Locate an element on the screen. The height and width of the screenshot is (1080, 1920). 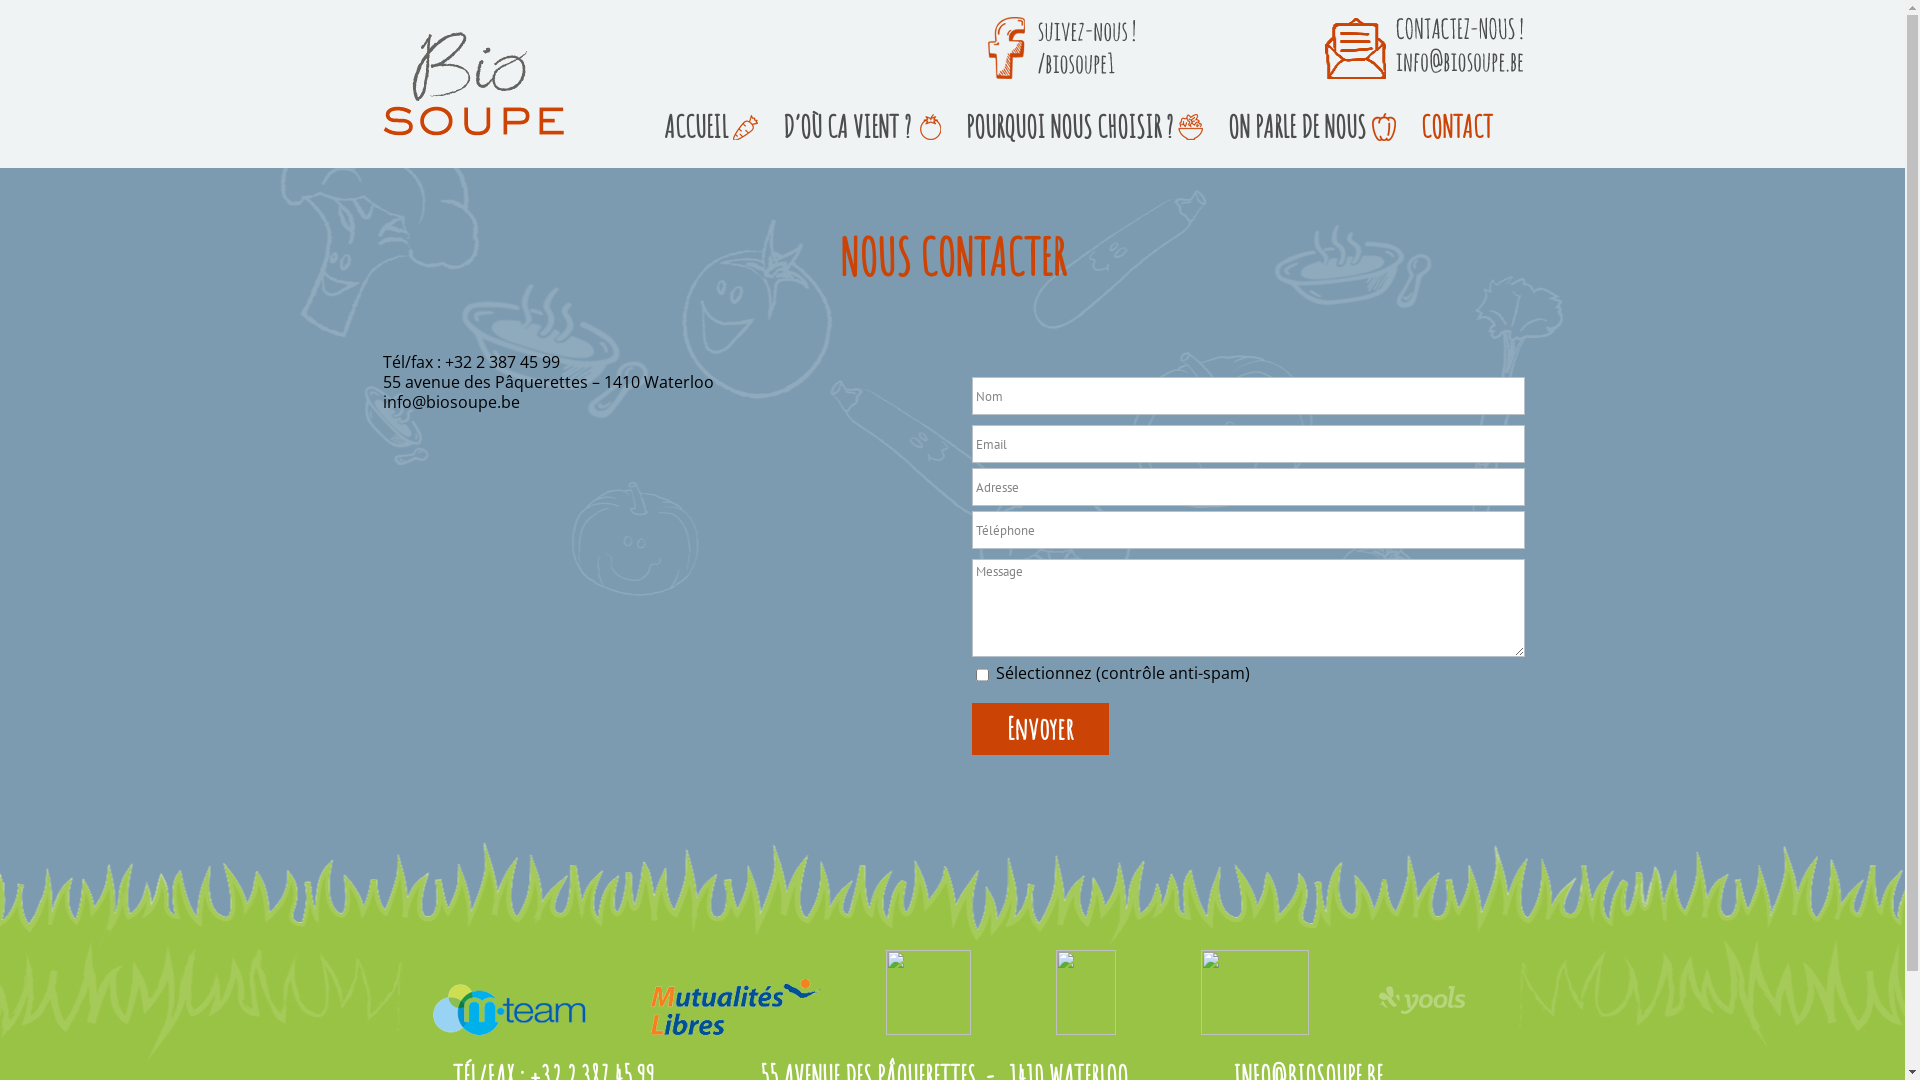
ON PARLE DE NOUS is located at coordinates (1296, 127).